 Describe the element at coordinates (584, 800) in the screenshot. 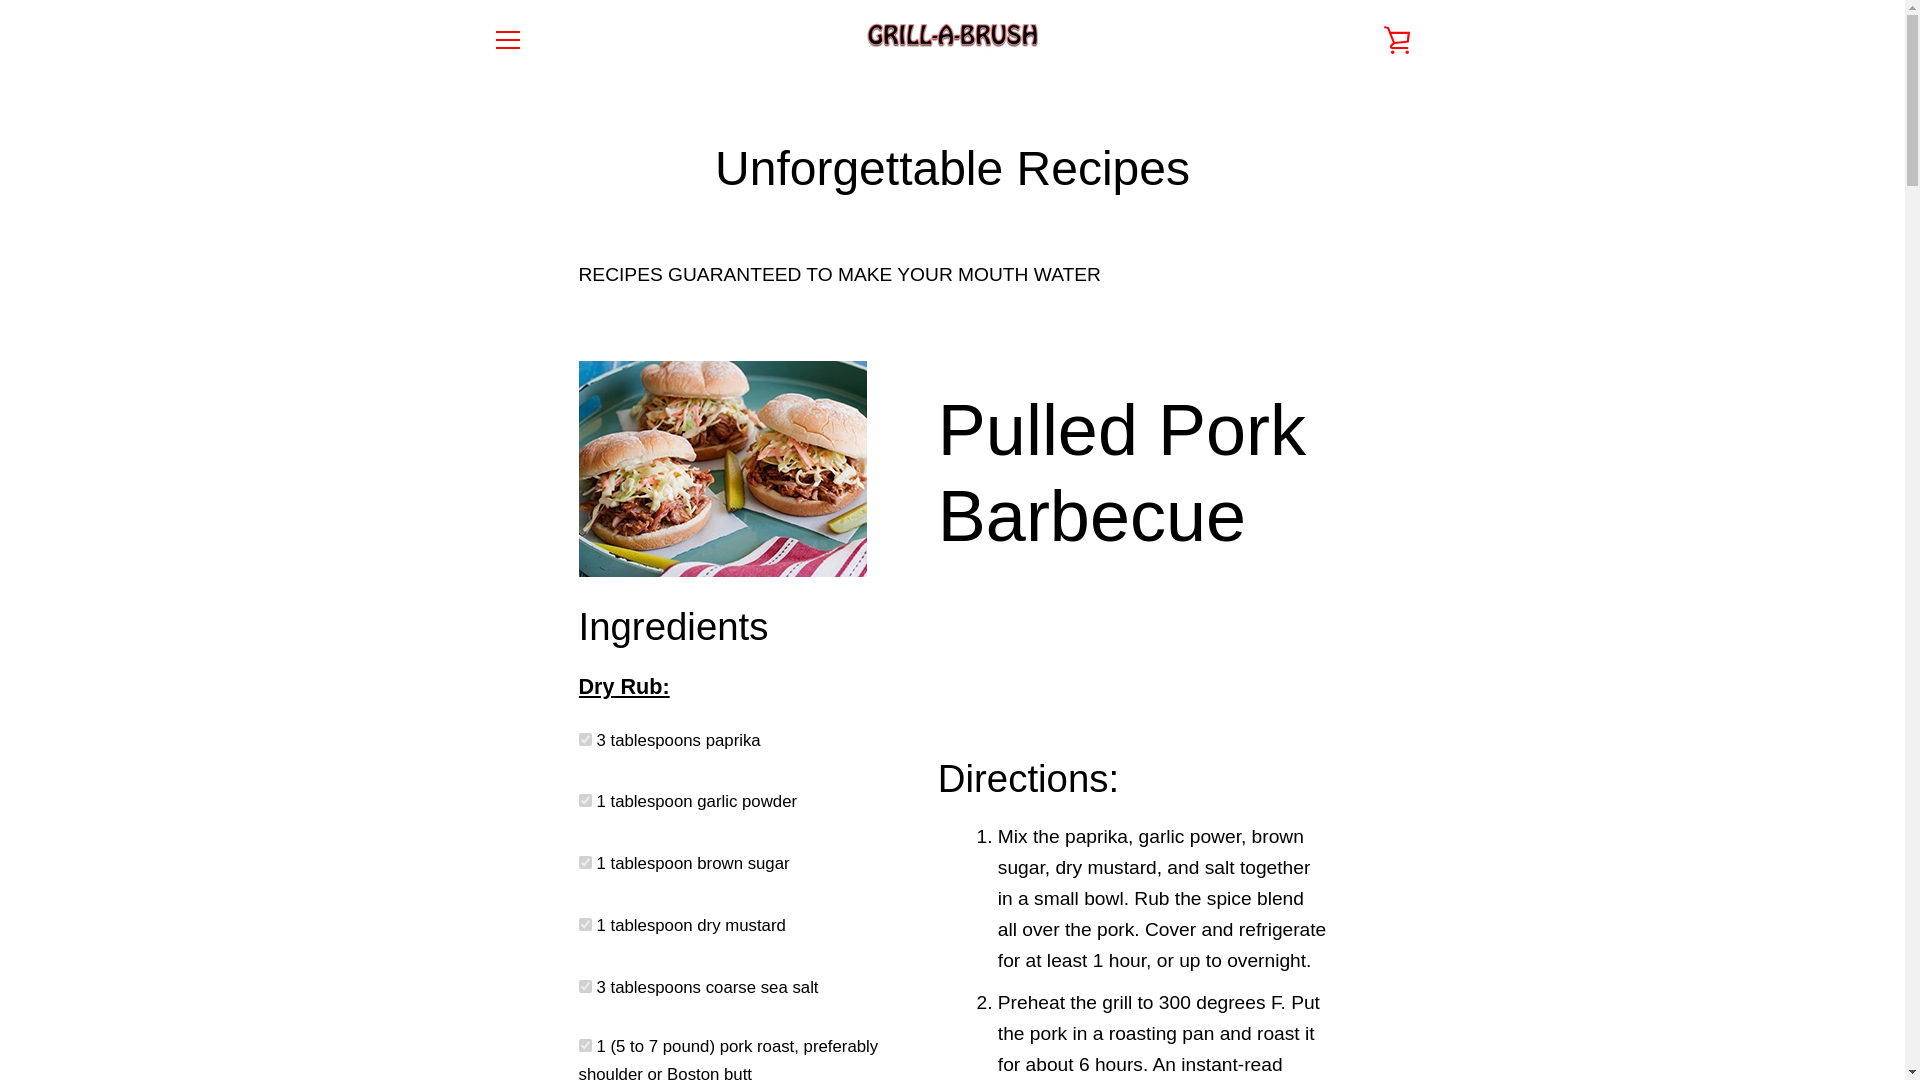

I see `1 tablespoon garlic powder` at that location.